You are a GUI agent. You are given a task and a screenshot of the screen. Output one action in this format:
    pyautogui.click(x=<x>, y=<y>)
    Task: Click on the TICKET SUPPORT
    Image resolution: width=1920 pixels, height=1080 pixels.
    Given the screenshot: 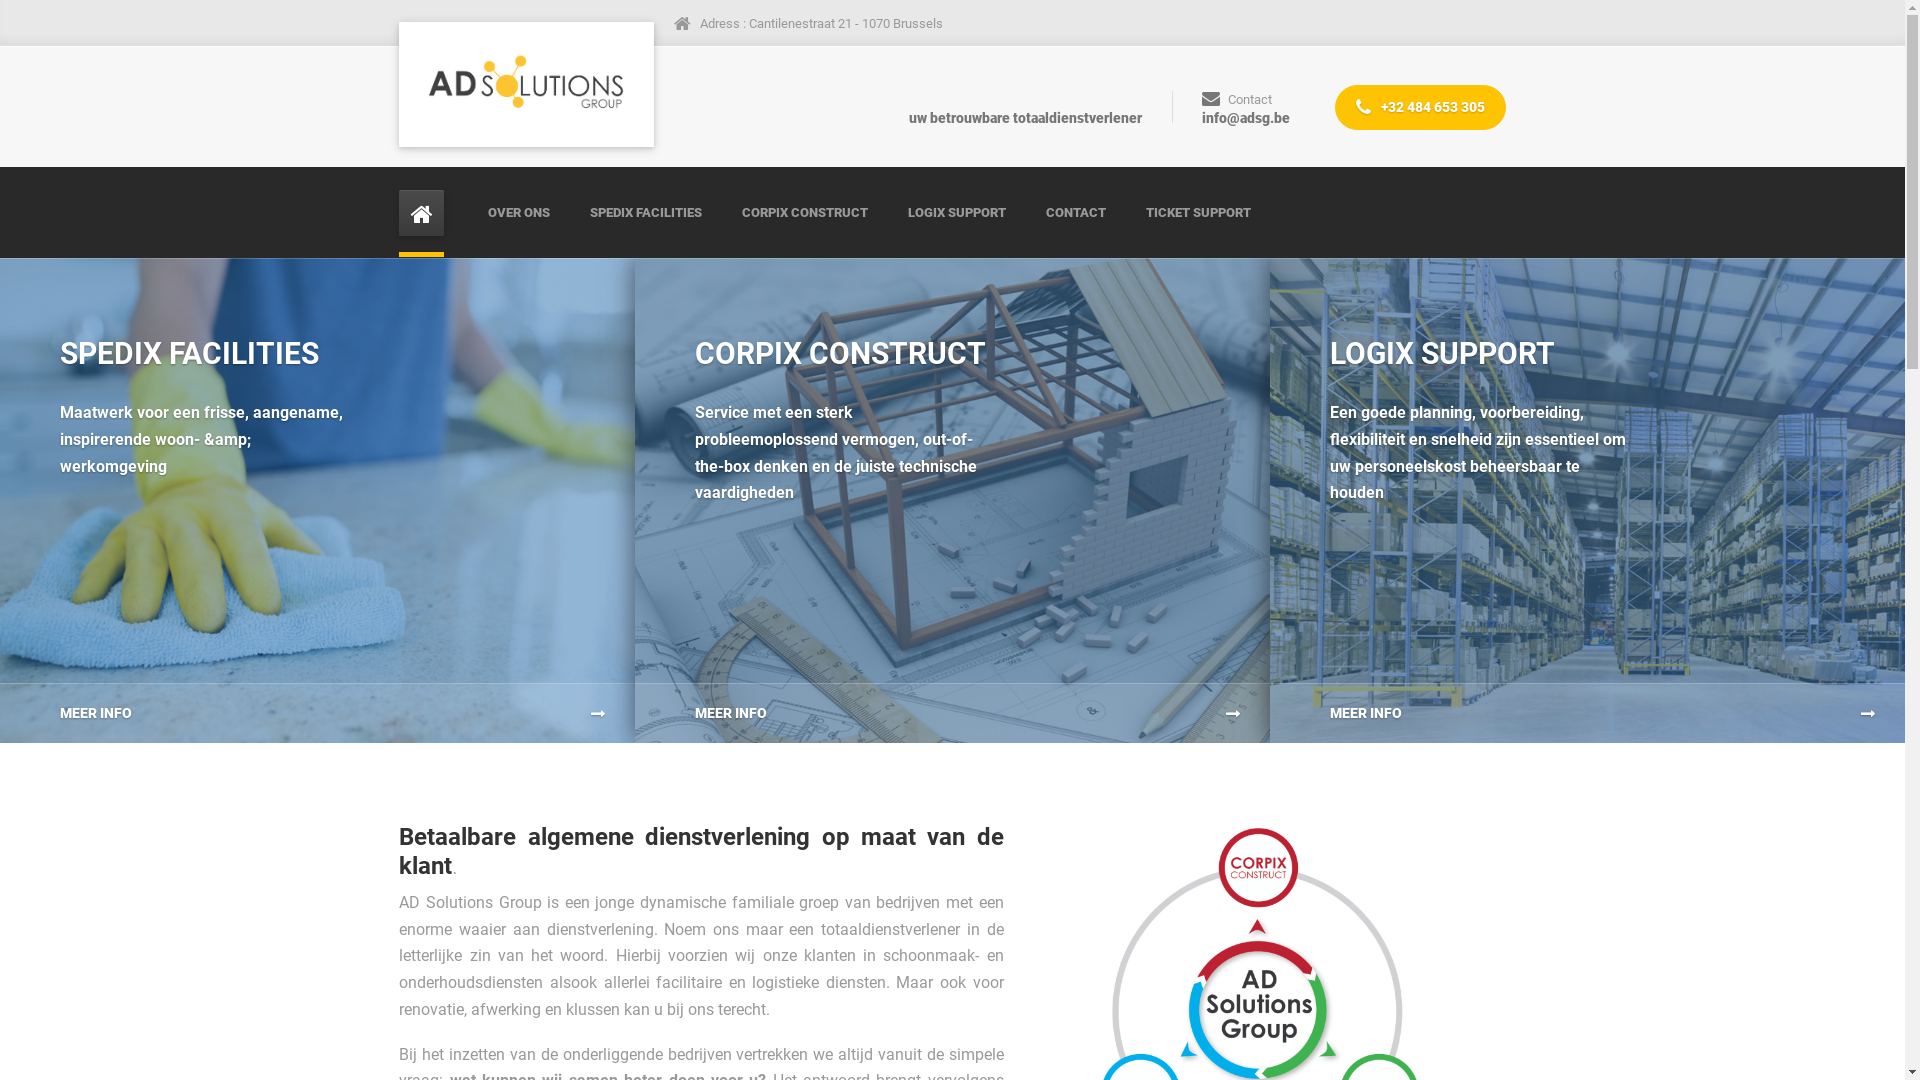 What is the action you would take?
    pyautogui.click(x=1198, y=212)
    